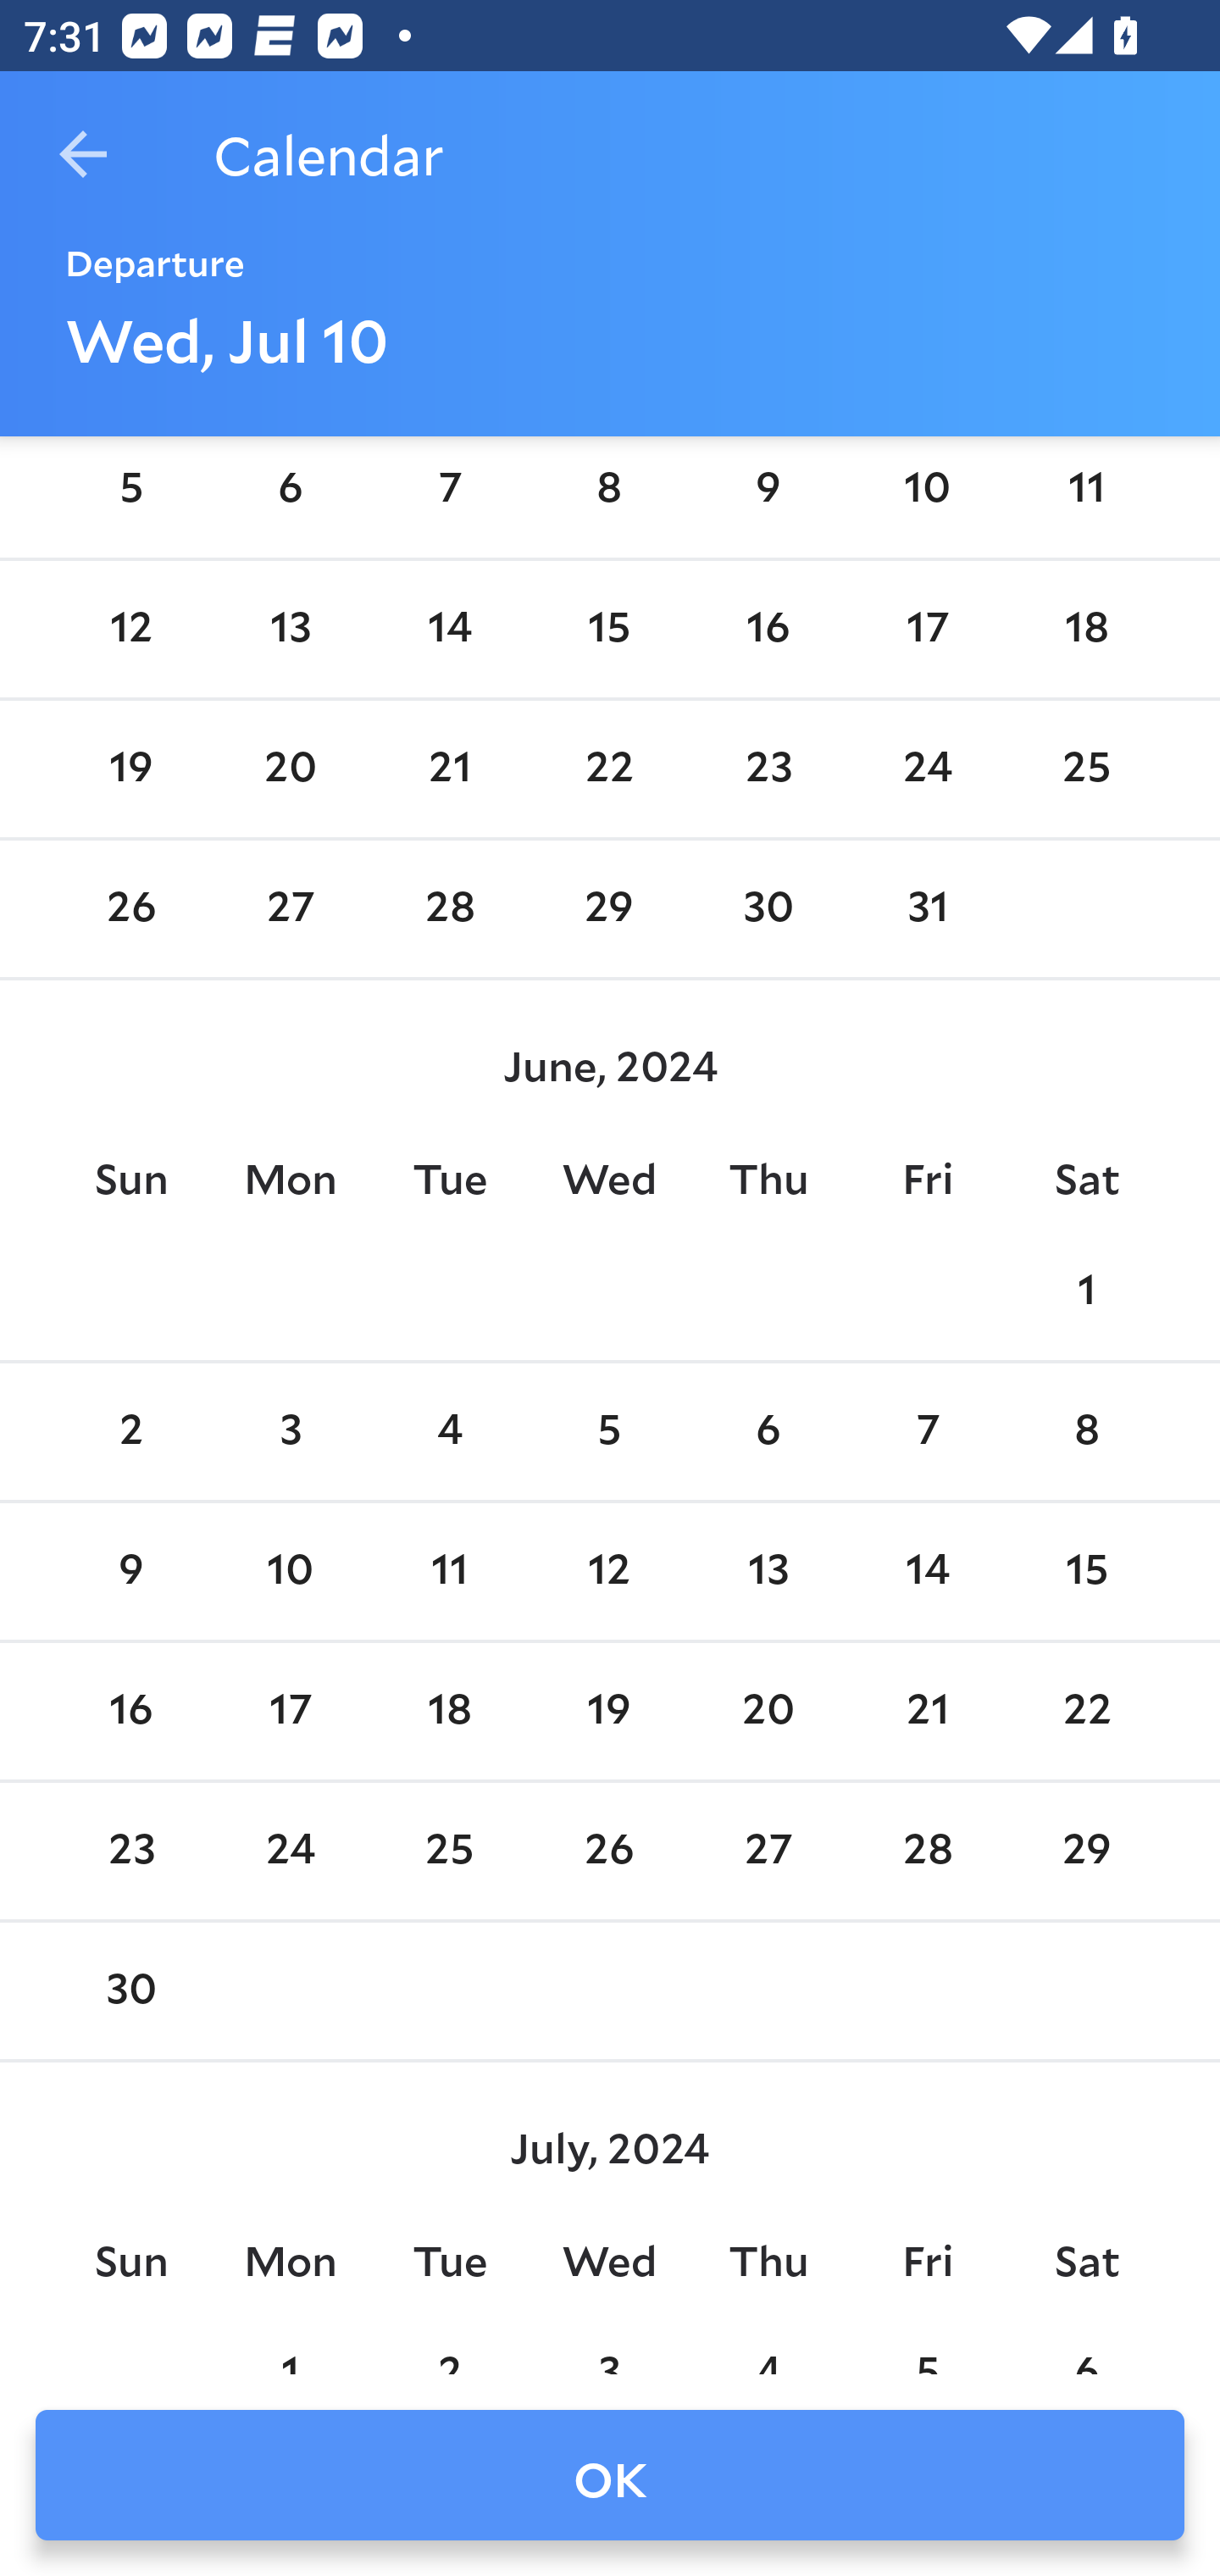  What do you see at coordinates (609, 491) in the screenshot?
I see `8` at bounding box center [609, 491].